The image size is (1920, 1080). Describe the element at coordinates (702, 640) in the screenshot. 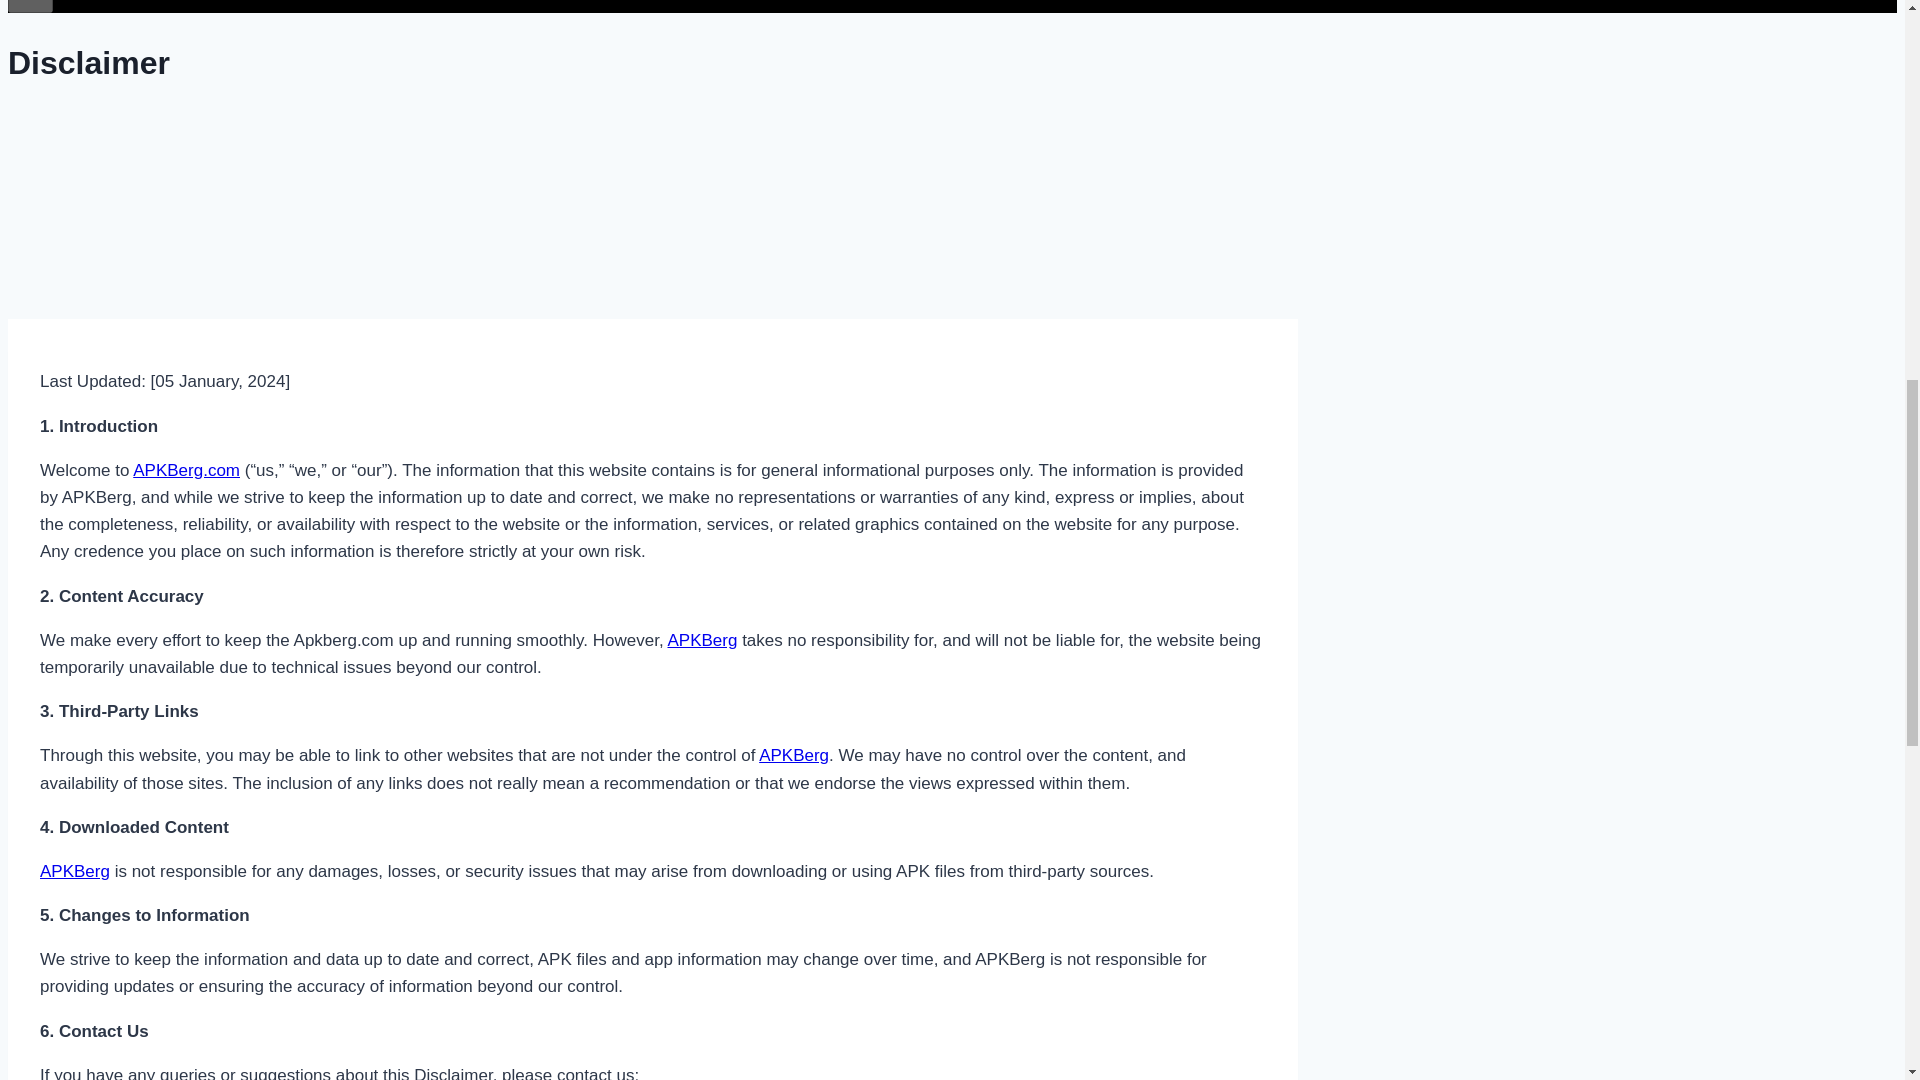

I see `APKBerg` at that location.